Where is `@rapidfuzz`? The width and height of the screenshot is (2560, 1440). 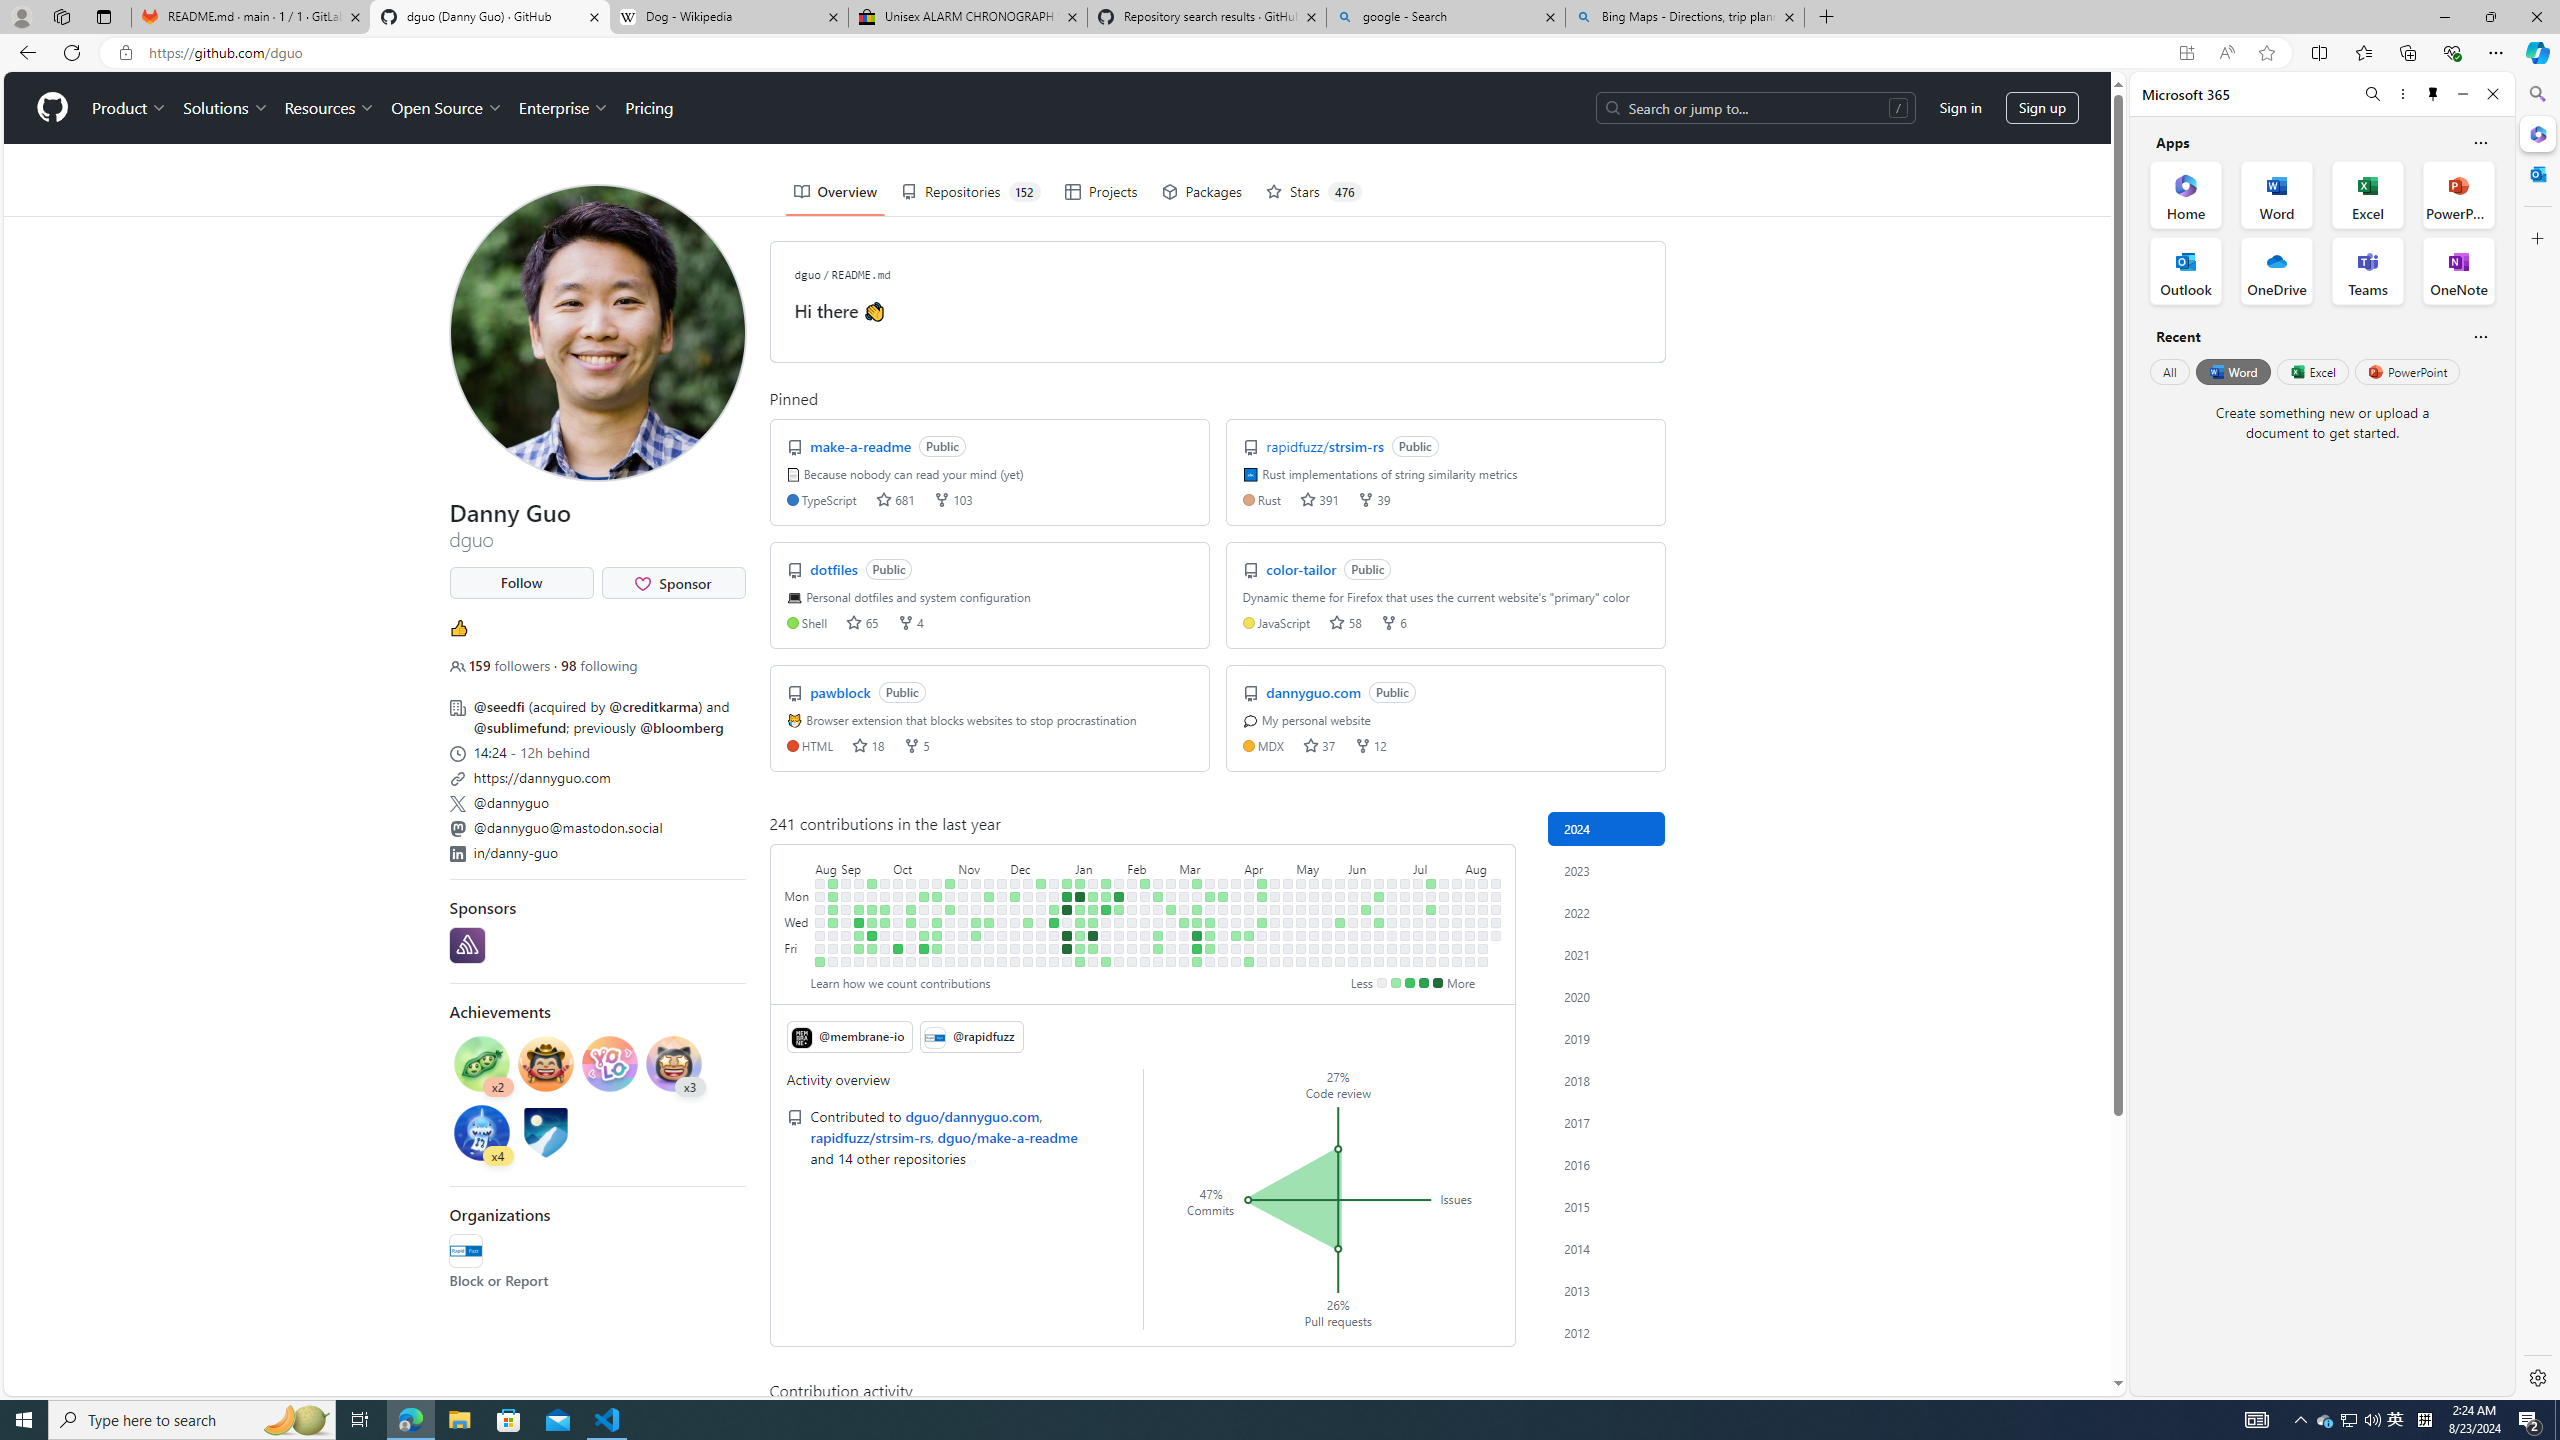 @rapidfuzz is located at coordinates (464, 1251).